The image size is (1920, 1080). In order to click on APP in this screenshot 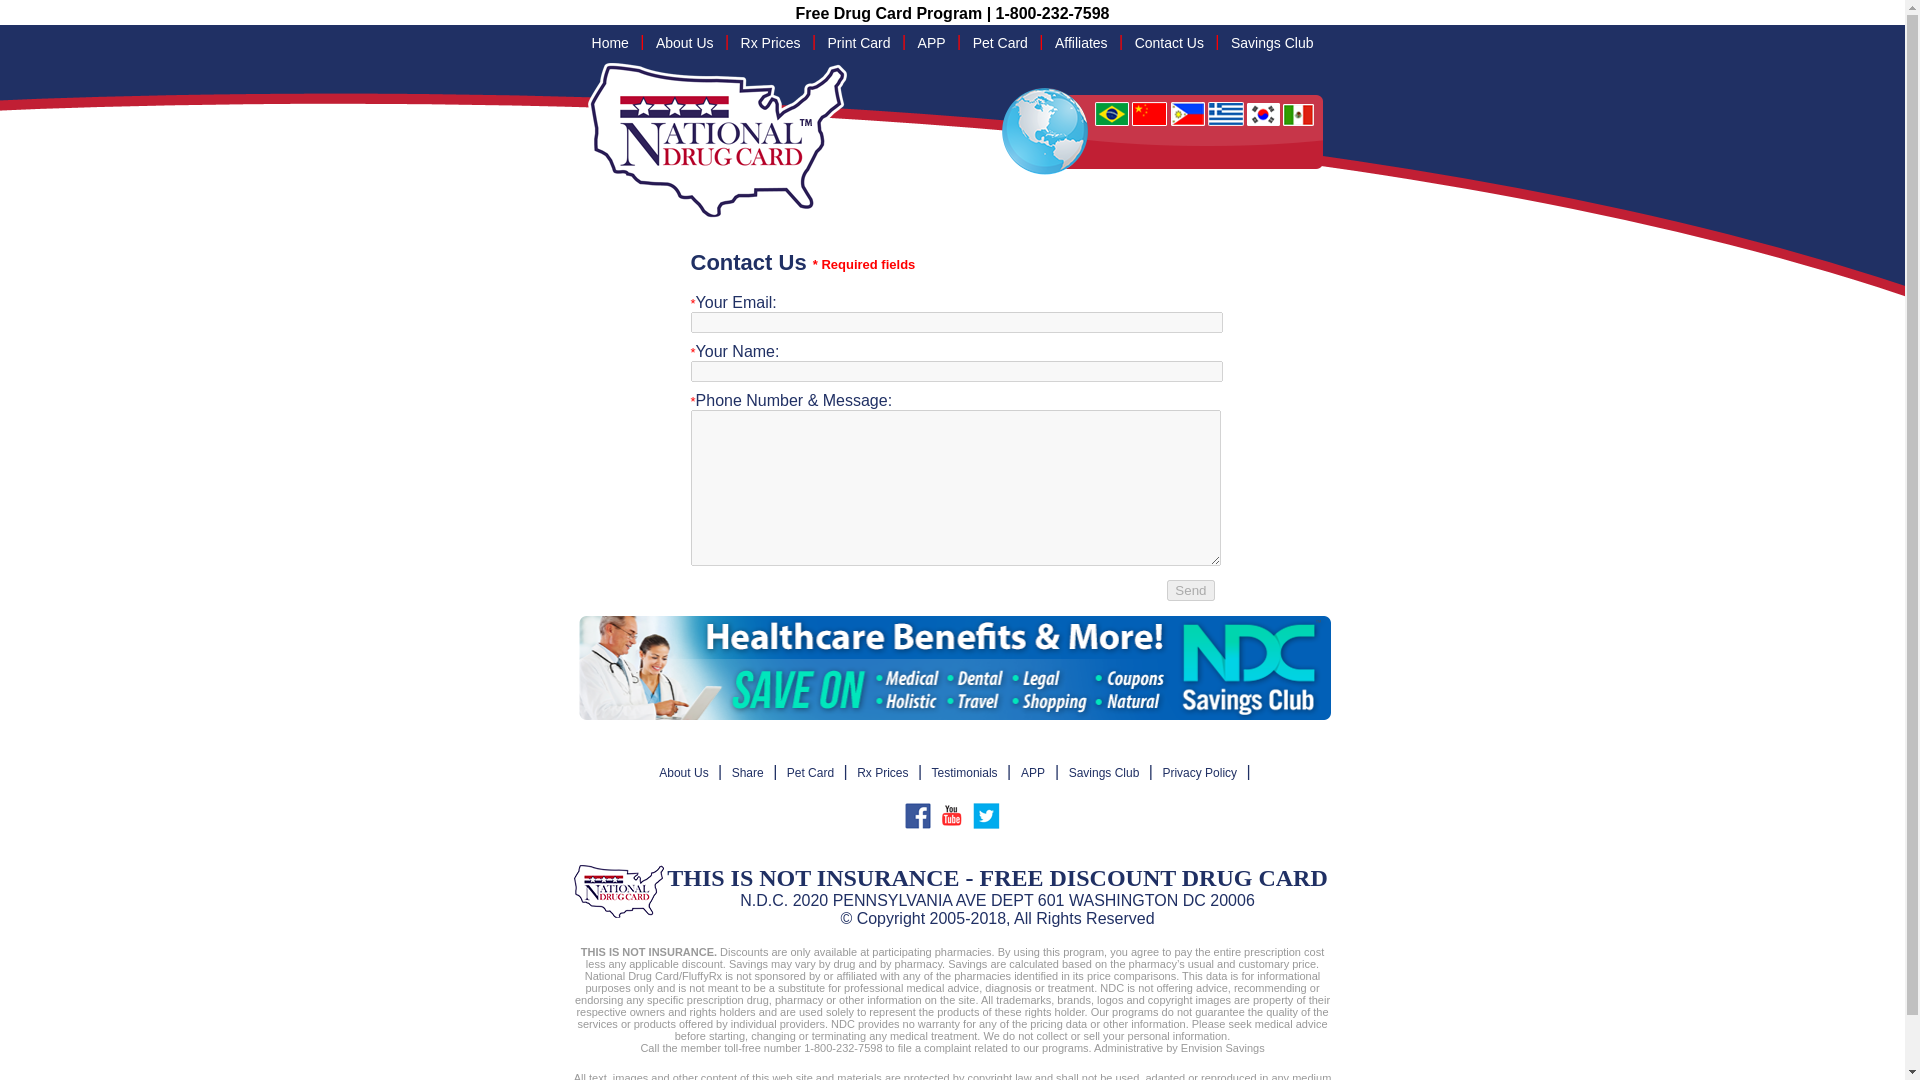, I will do `click(1032, 773)`.